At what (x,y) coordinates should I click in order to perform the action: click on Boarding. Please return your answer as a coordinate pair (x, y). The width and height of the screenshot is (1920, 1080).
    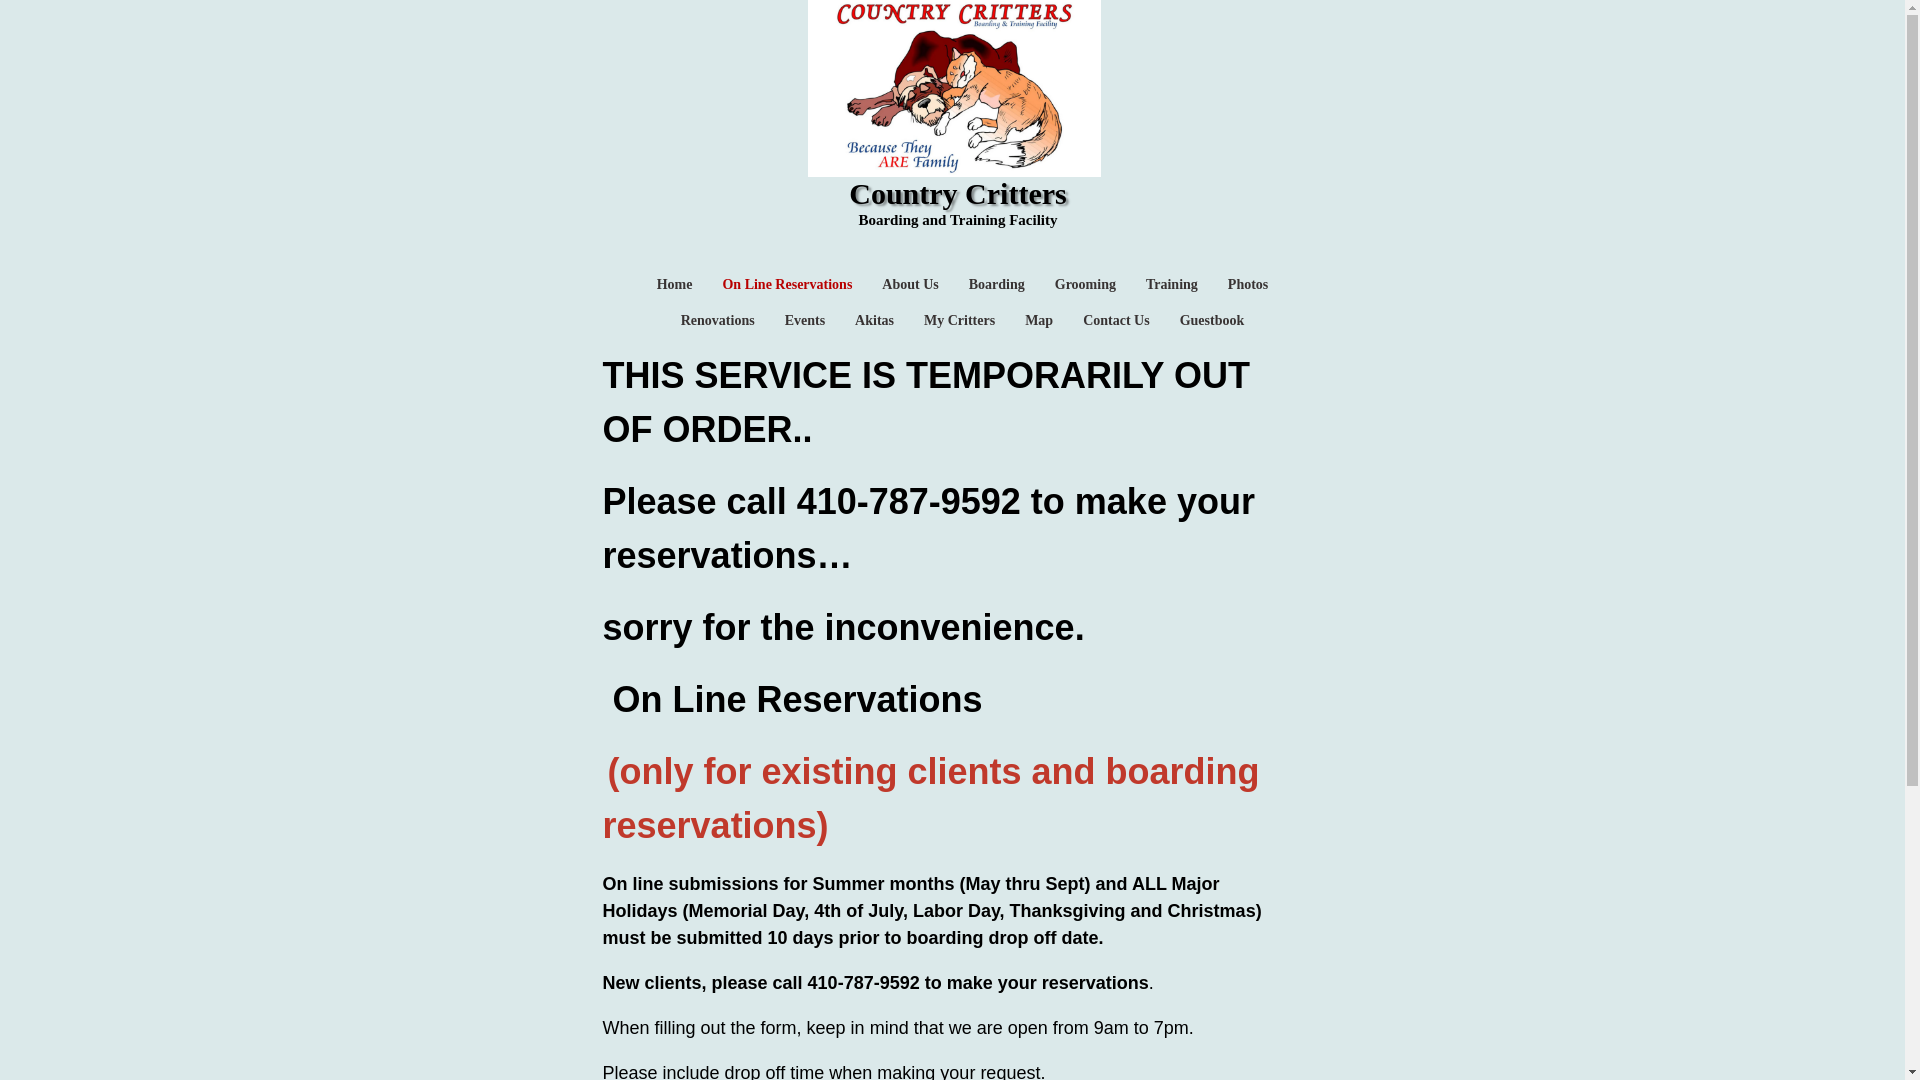
    Looking at the image, I should click on (997, 284).